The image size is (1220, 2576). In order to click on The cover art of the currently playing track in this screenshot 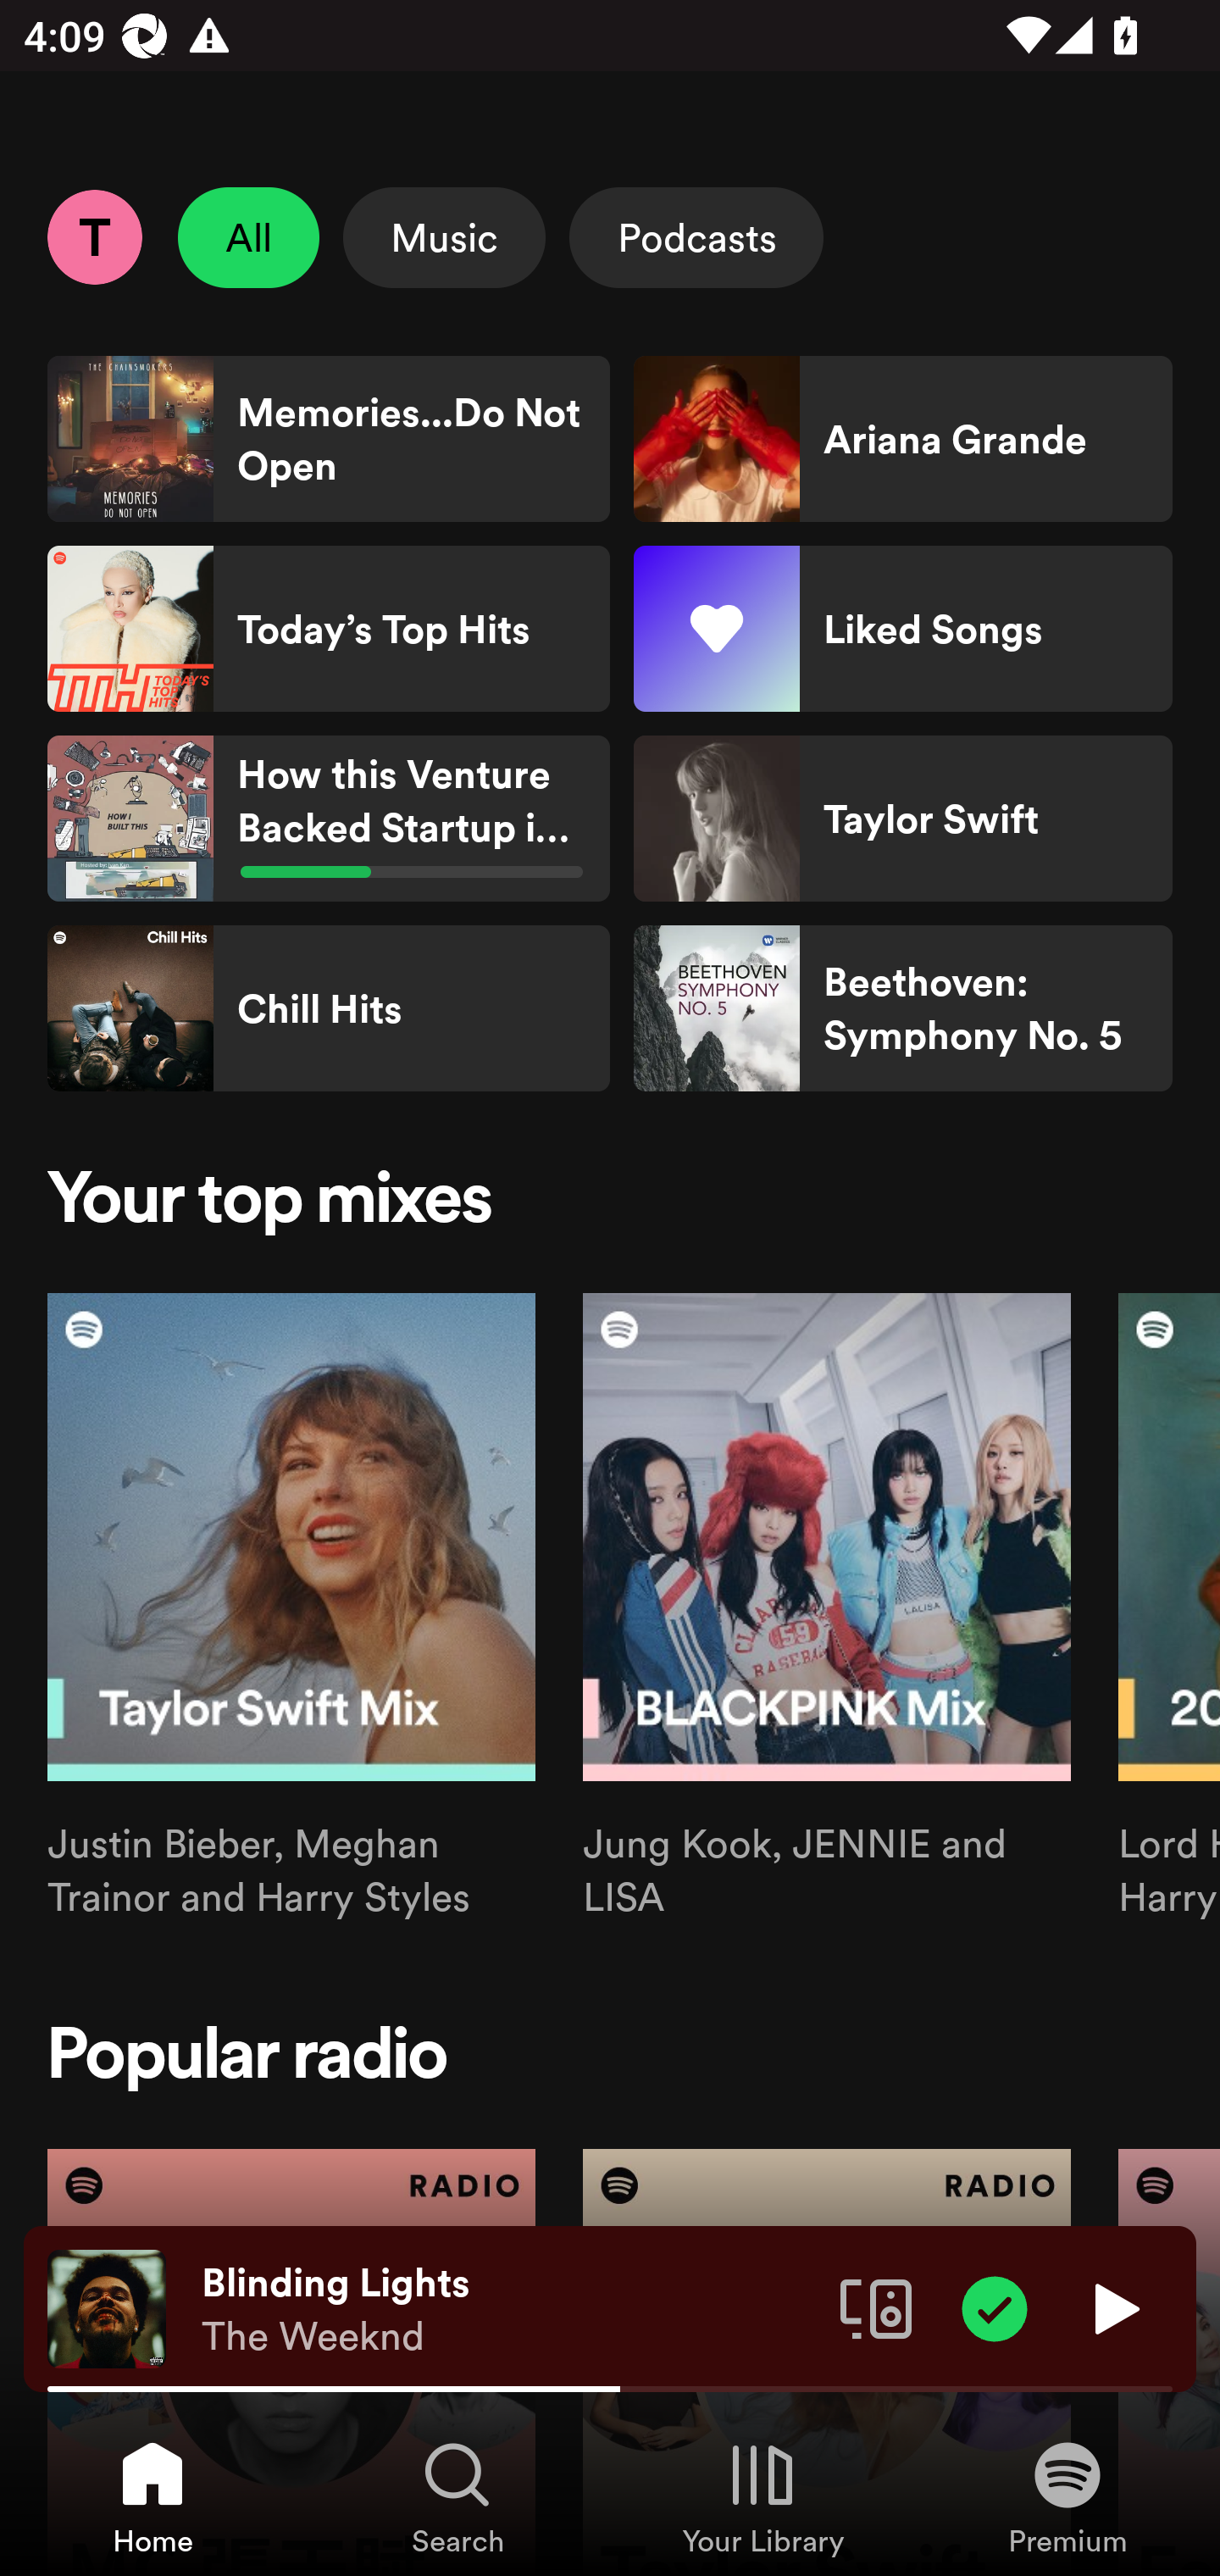, I will do `click(107, 2307)`.